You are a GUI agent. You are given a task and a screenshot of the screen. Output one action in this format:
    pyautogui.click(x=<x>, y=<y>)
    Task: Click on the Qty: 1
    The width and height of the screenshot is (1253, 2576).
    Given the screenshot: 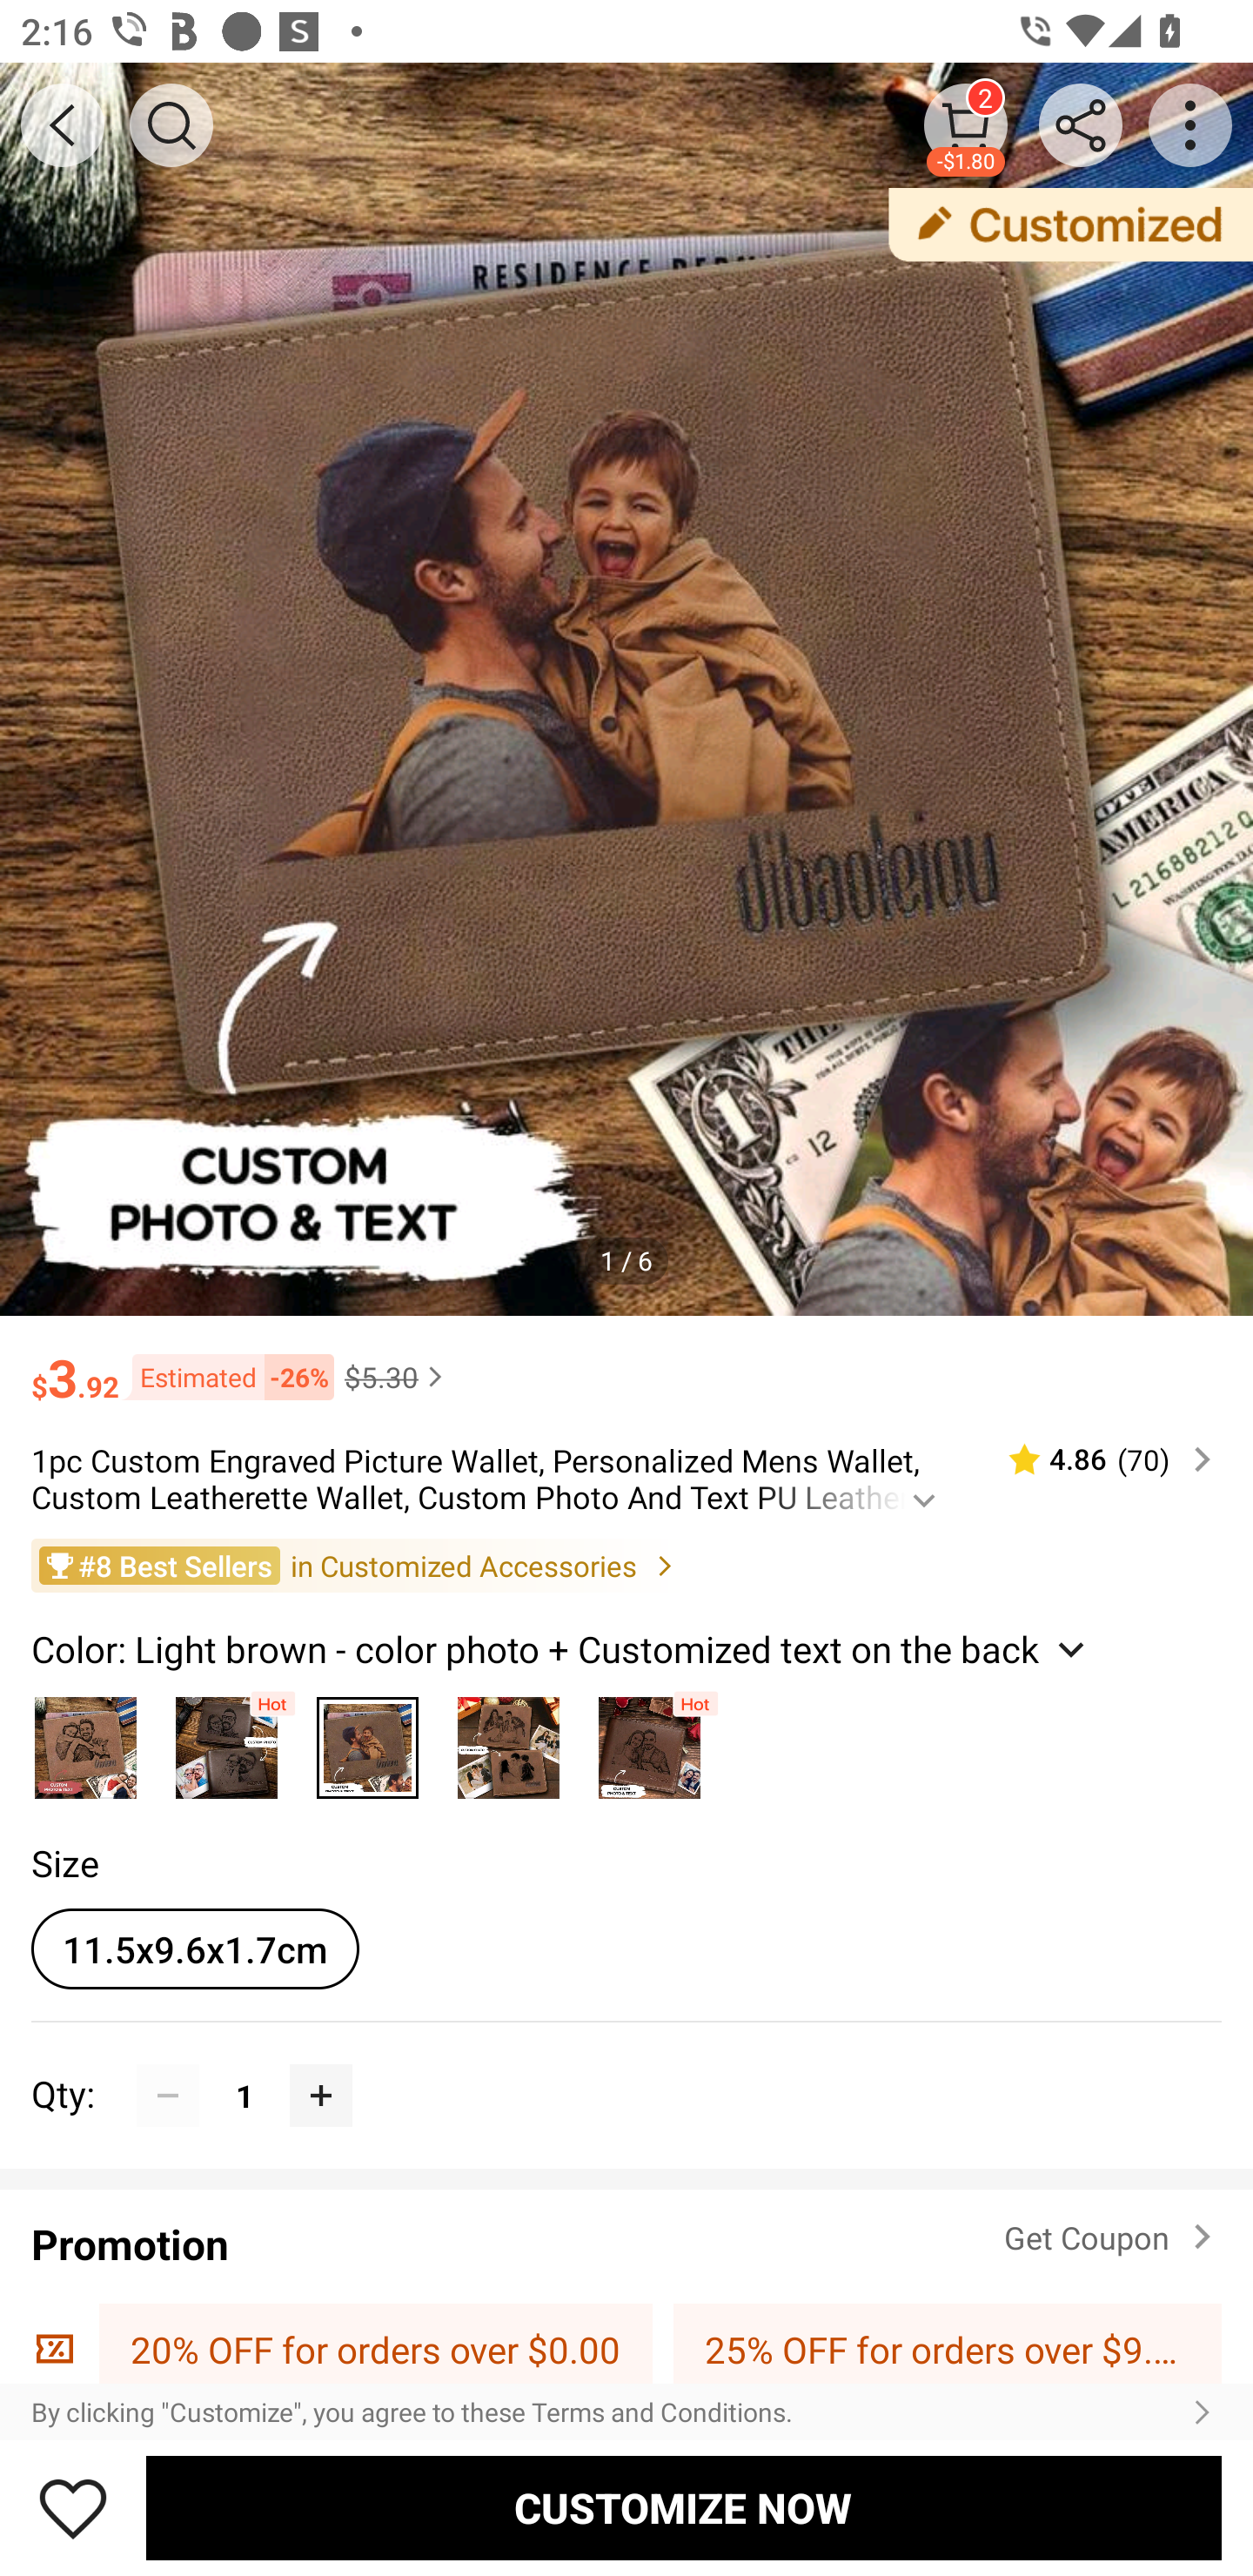 What is the action you would take?
    pyautogui.click(x=626, y=2063)
    